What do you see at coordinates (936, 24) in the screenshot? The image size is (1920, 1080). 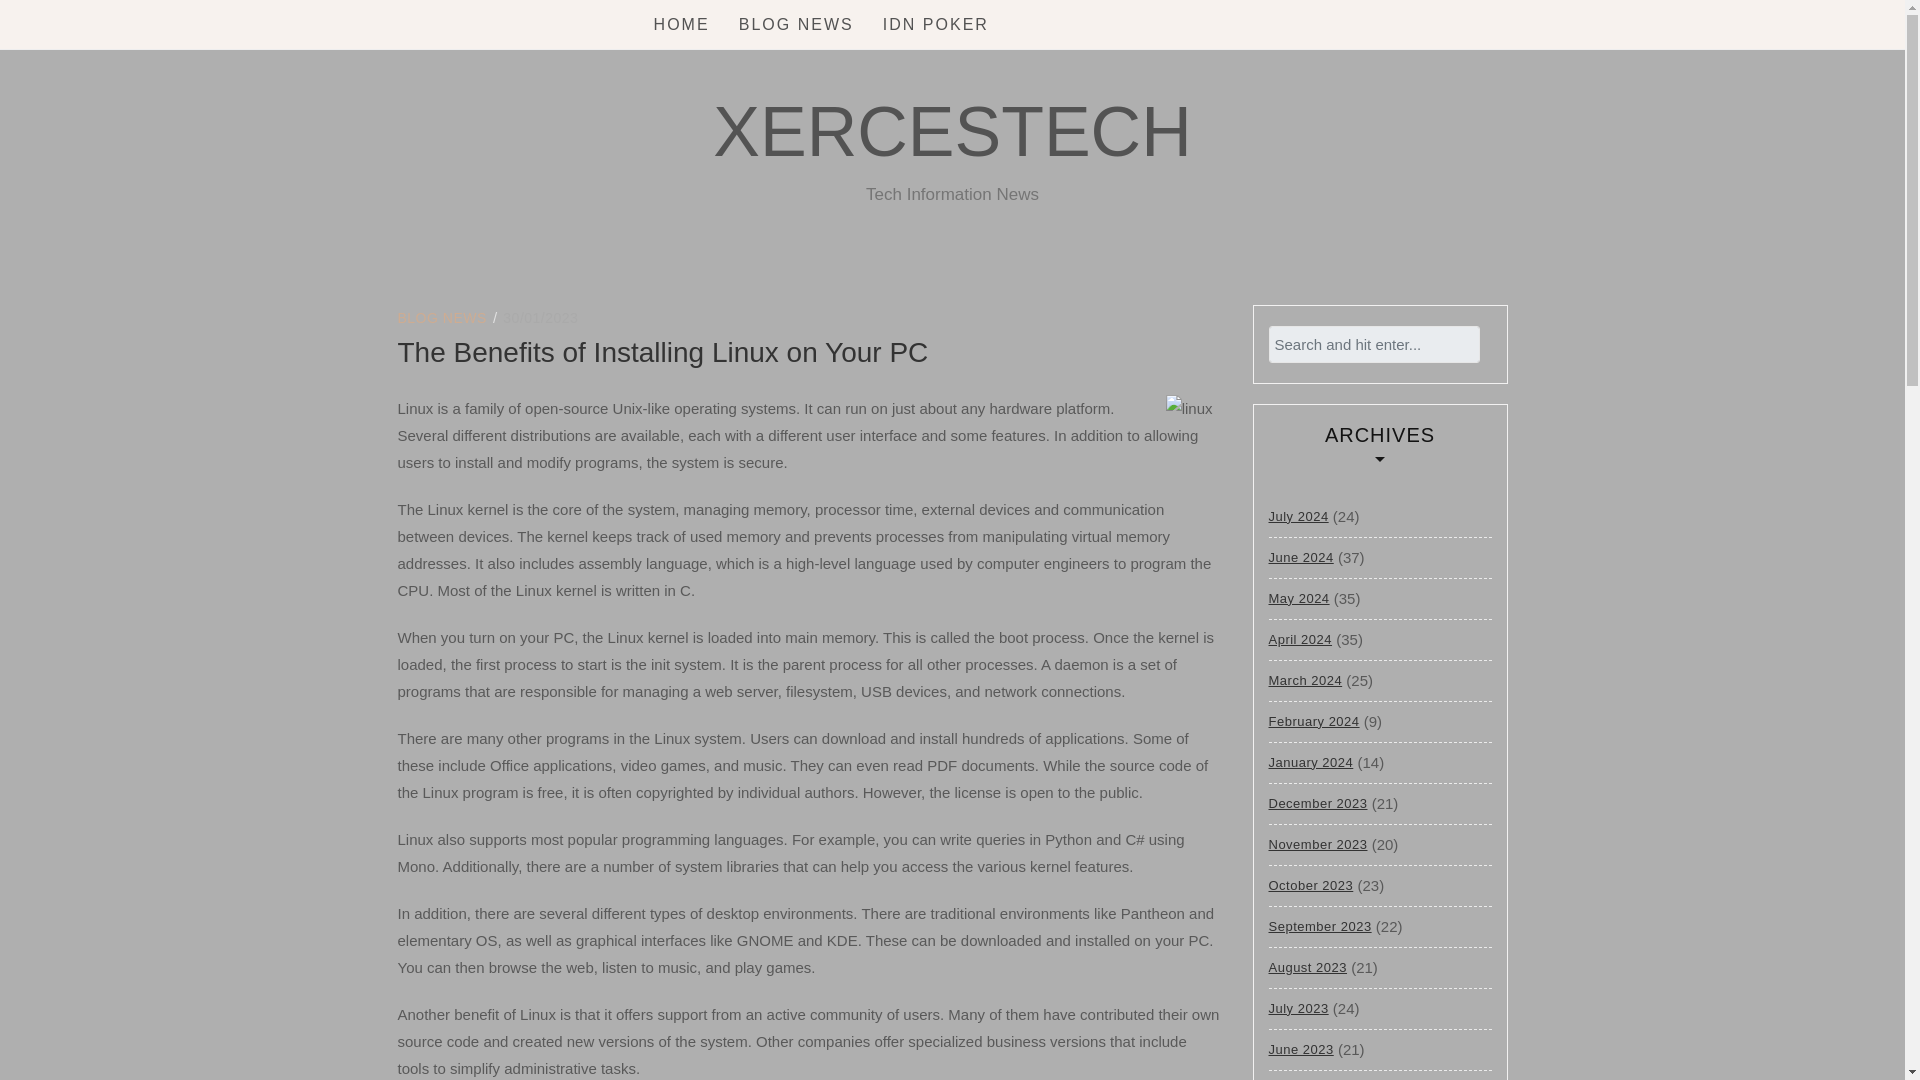 I see `IDN POKER` at bounding box center [936, 24].